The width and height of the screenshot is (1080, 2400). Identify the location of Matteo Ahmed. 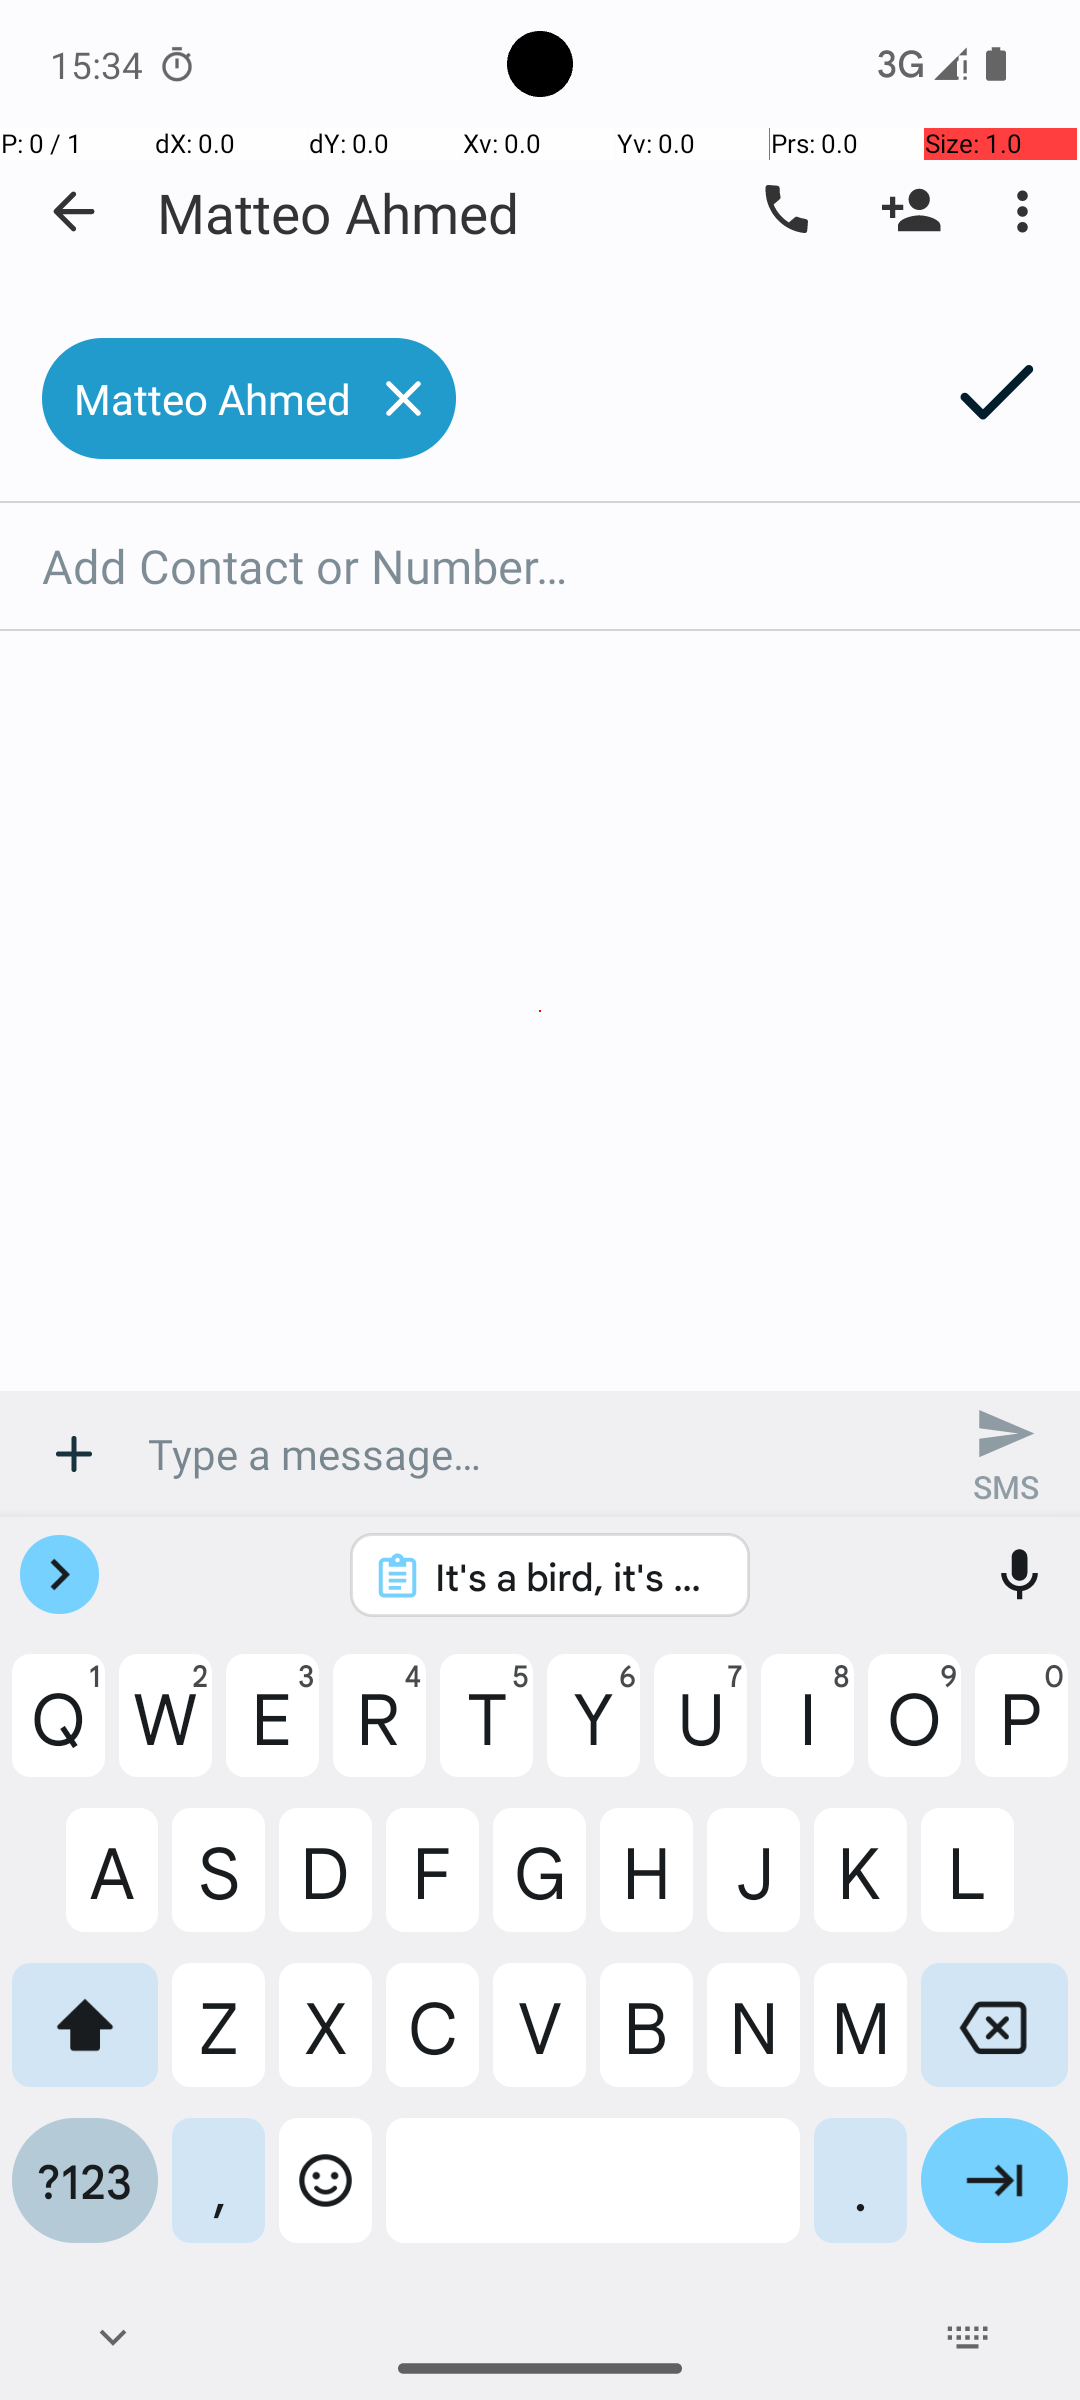
(338, 212).